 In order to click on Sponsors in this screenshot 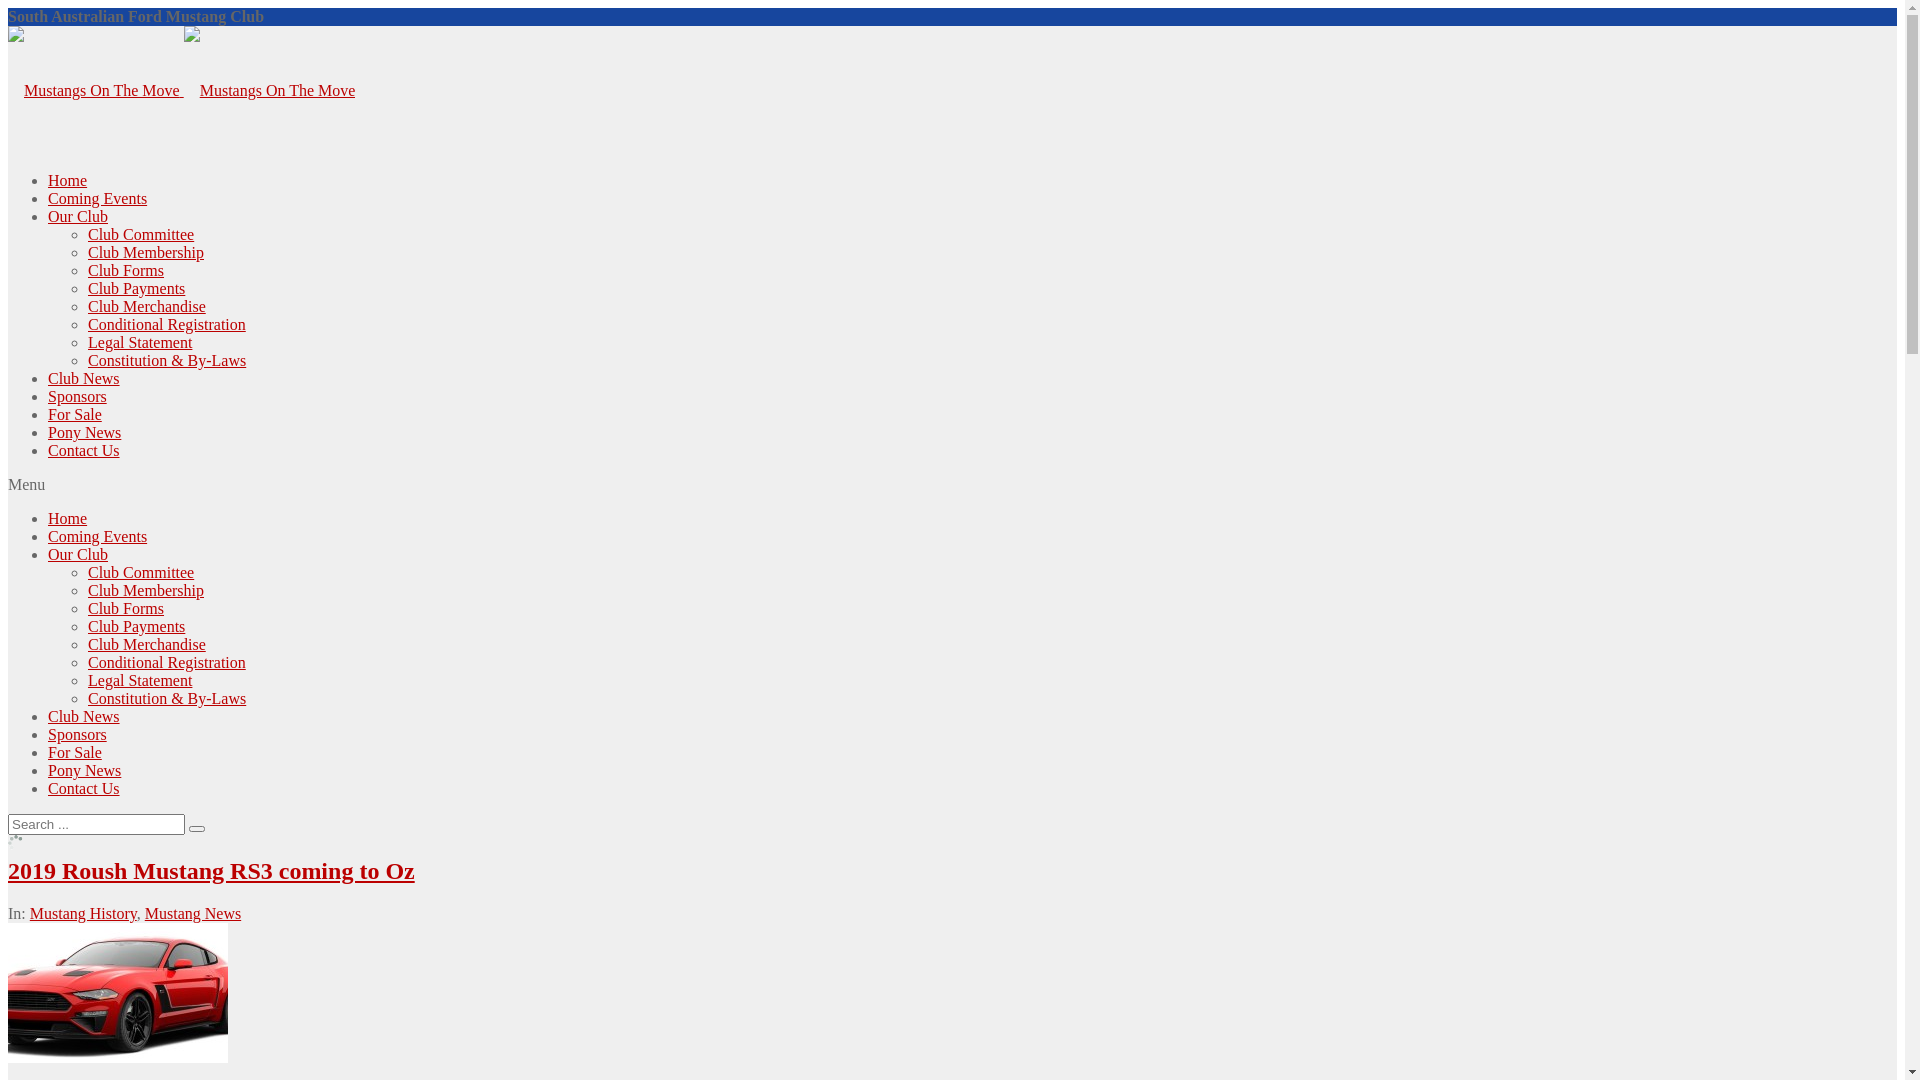, I will do `click(78, 396)`.